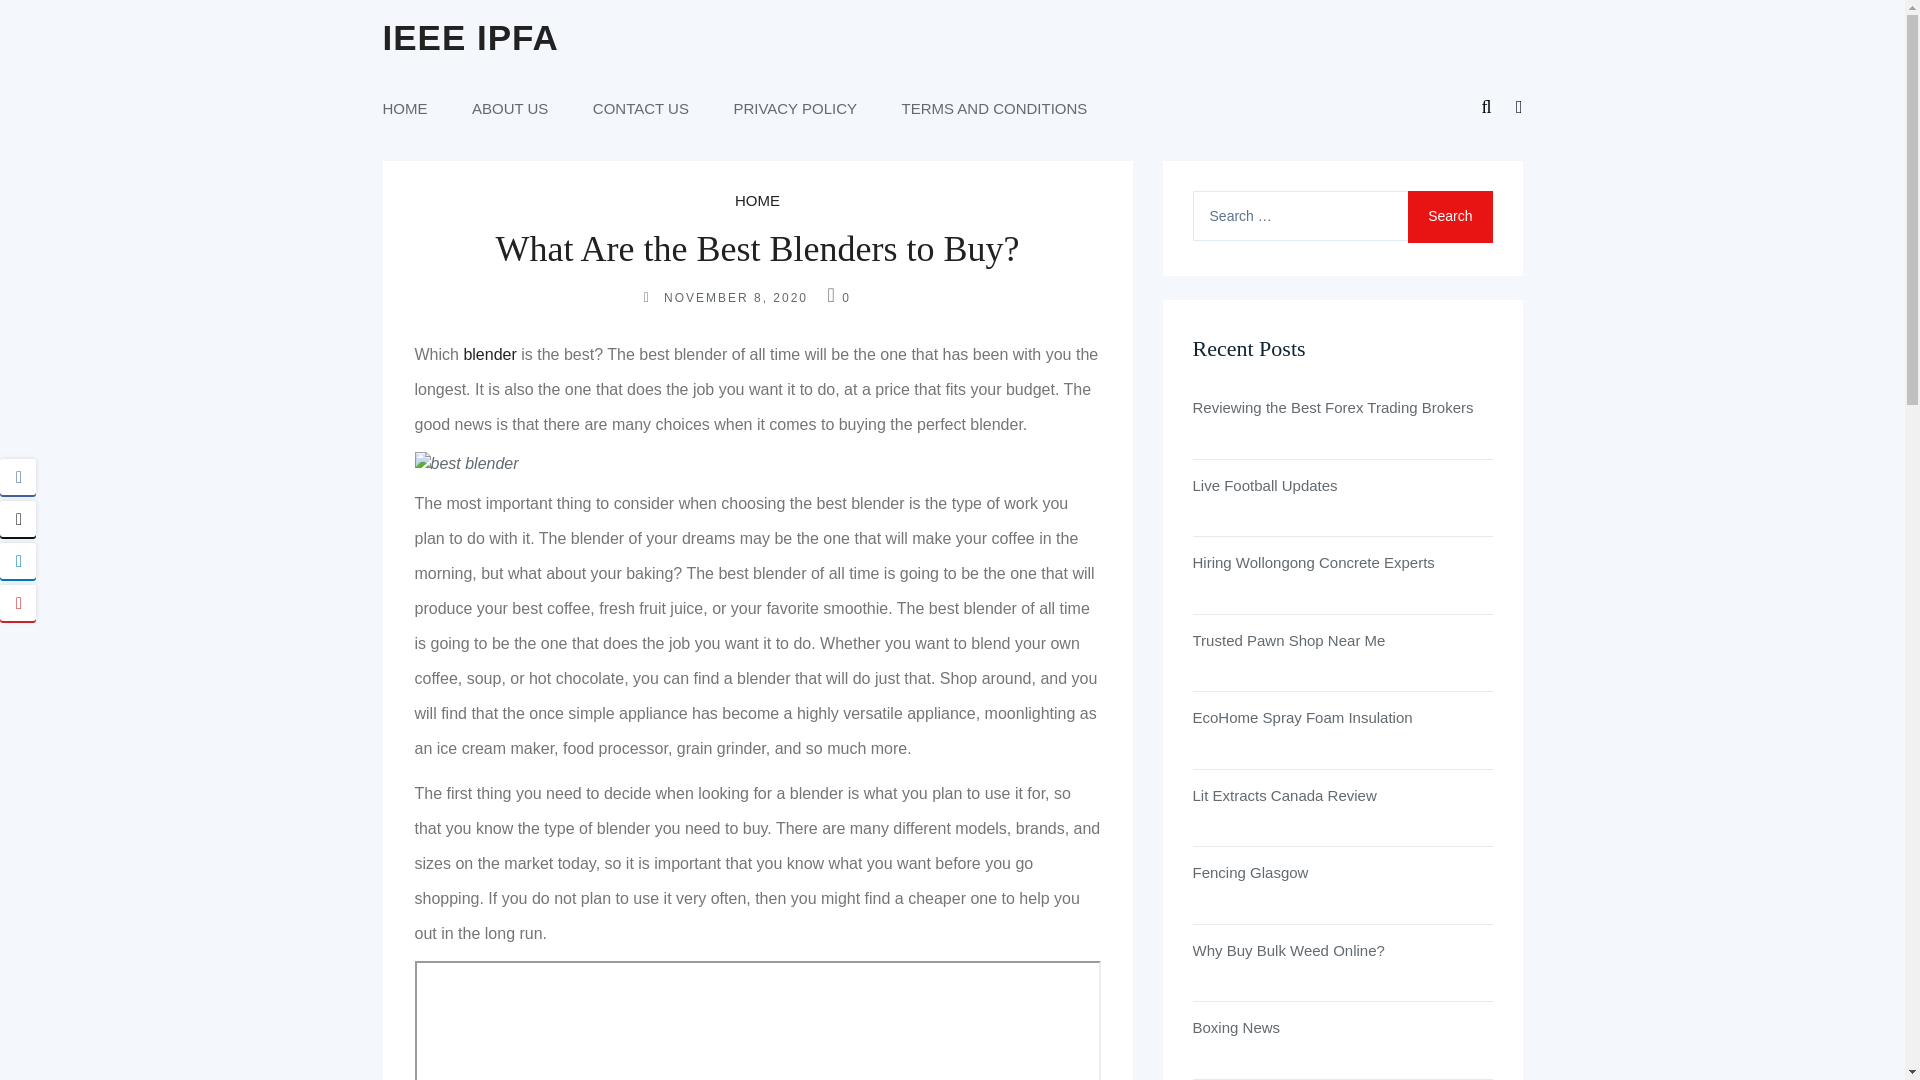 The image size is (1920, 1080). What do you see at coordinates (794, 108) in the screenshot?
I see `PRIVACY POLICY` at bounding box center [794, 108].